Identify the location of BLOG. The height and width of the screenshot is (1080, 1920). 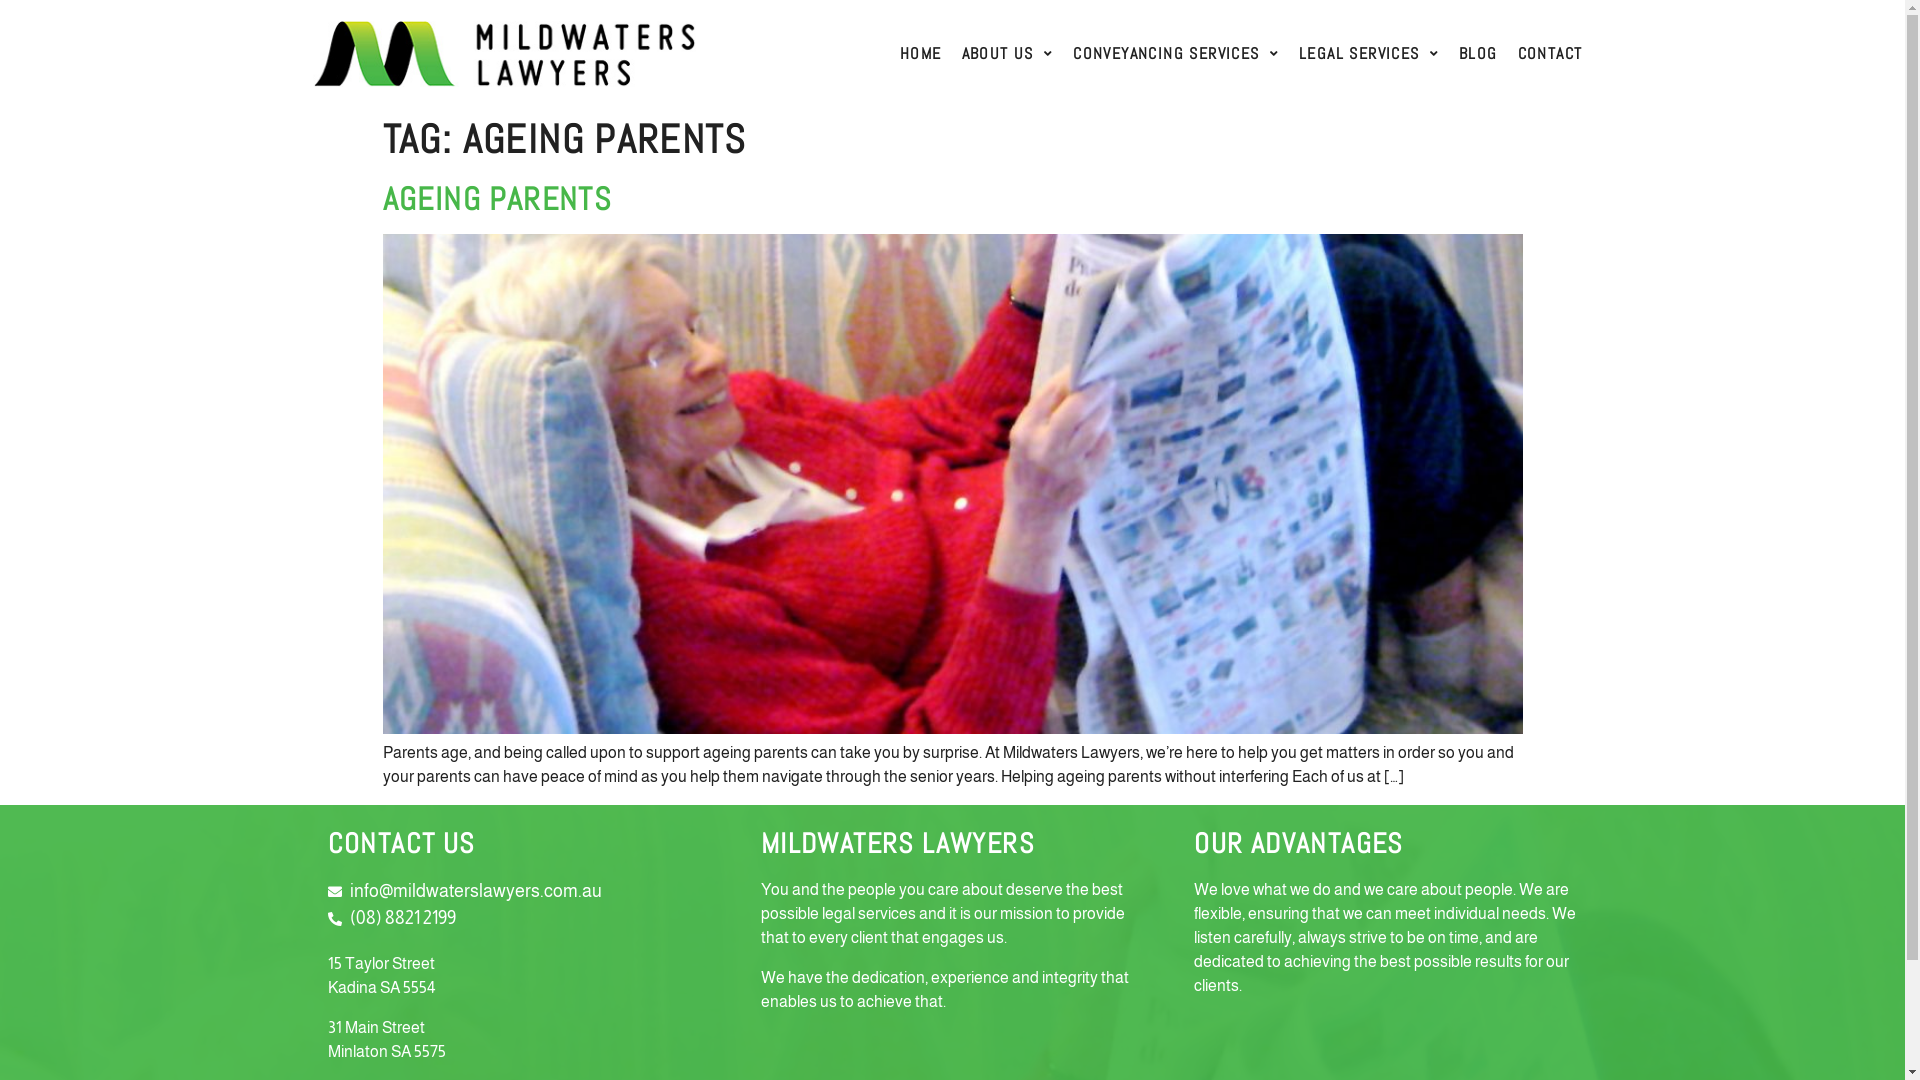
(1478, 54).